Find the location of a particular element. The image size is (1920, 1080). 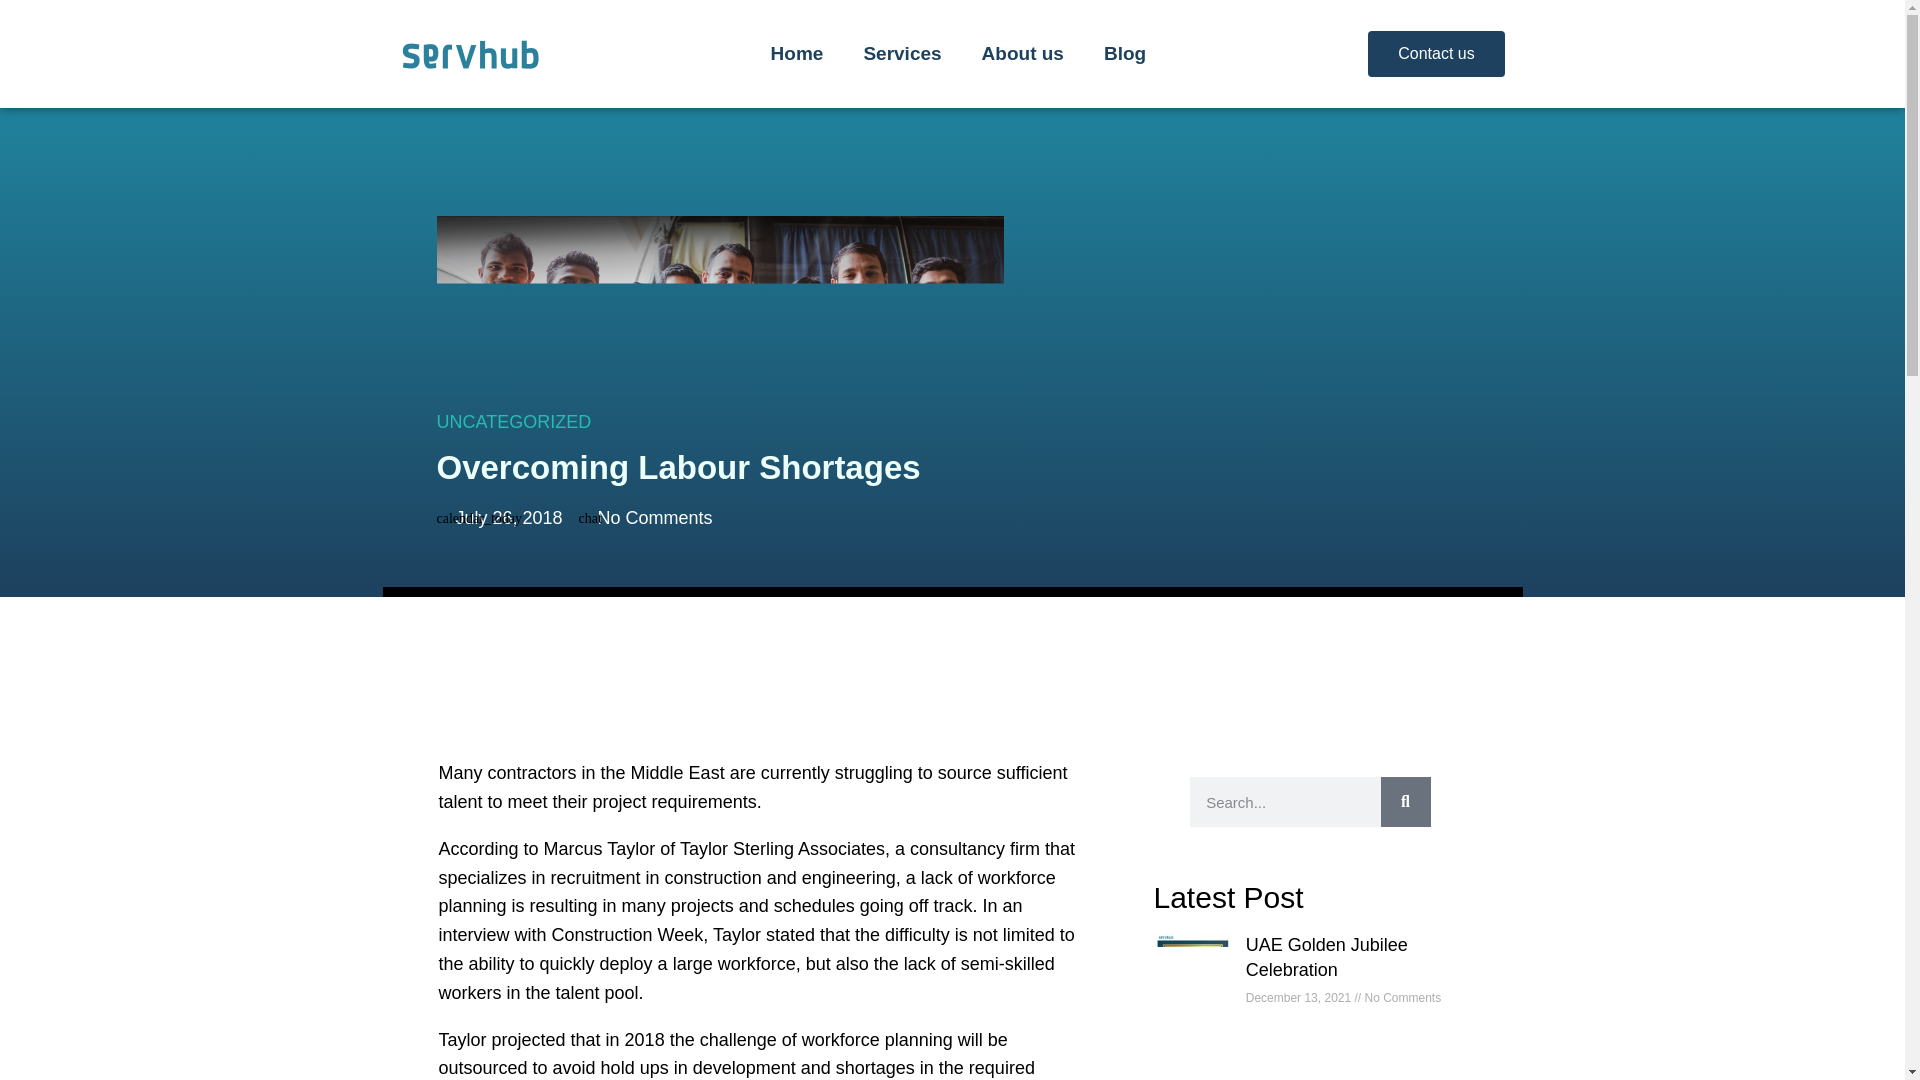

servhub-logo1-01 is located at coordinates (470, 54).